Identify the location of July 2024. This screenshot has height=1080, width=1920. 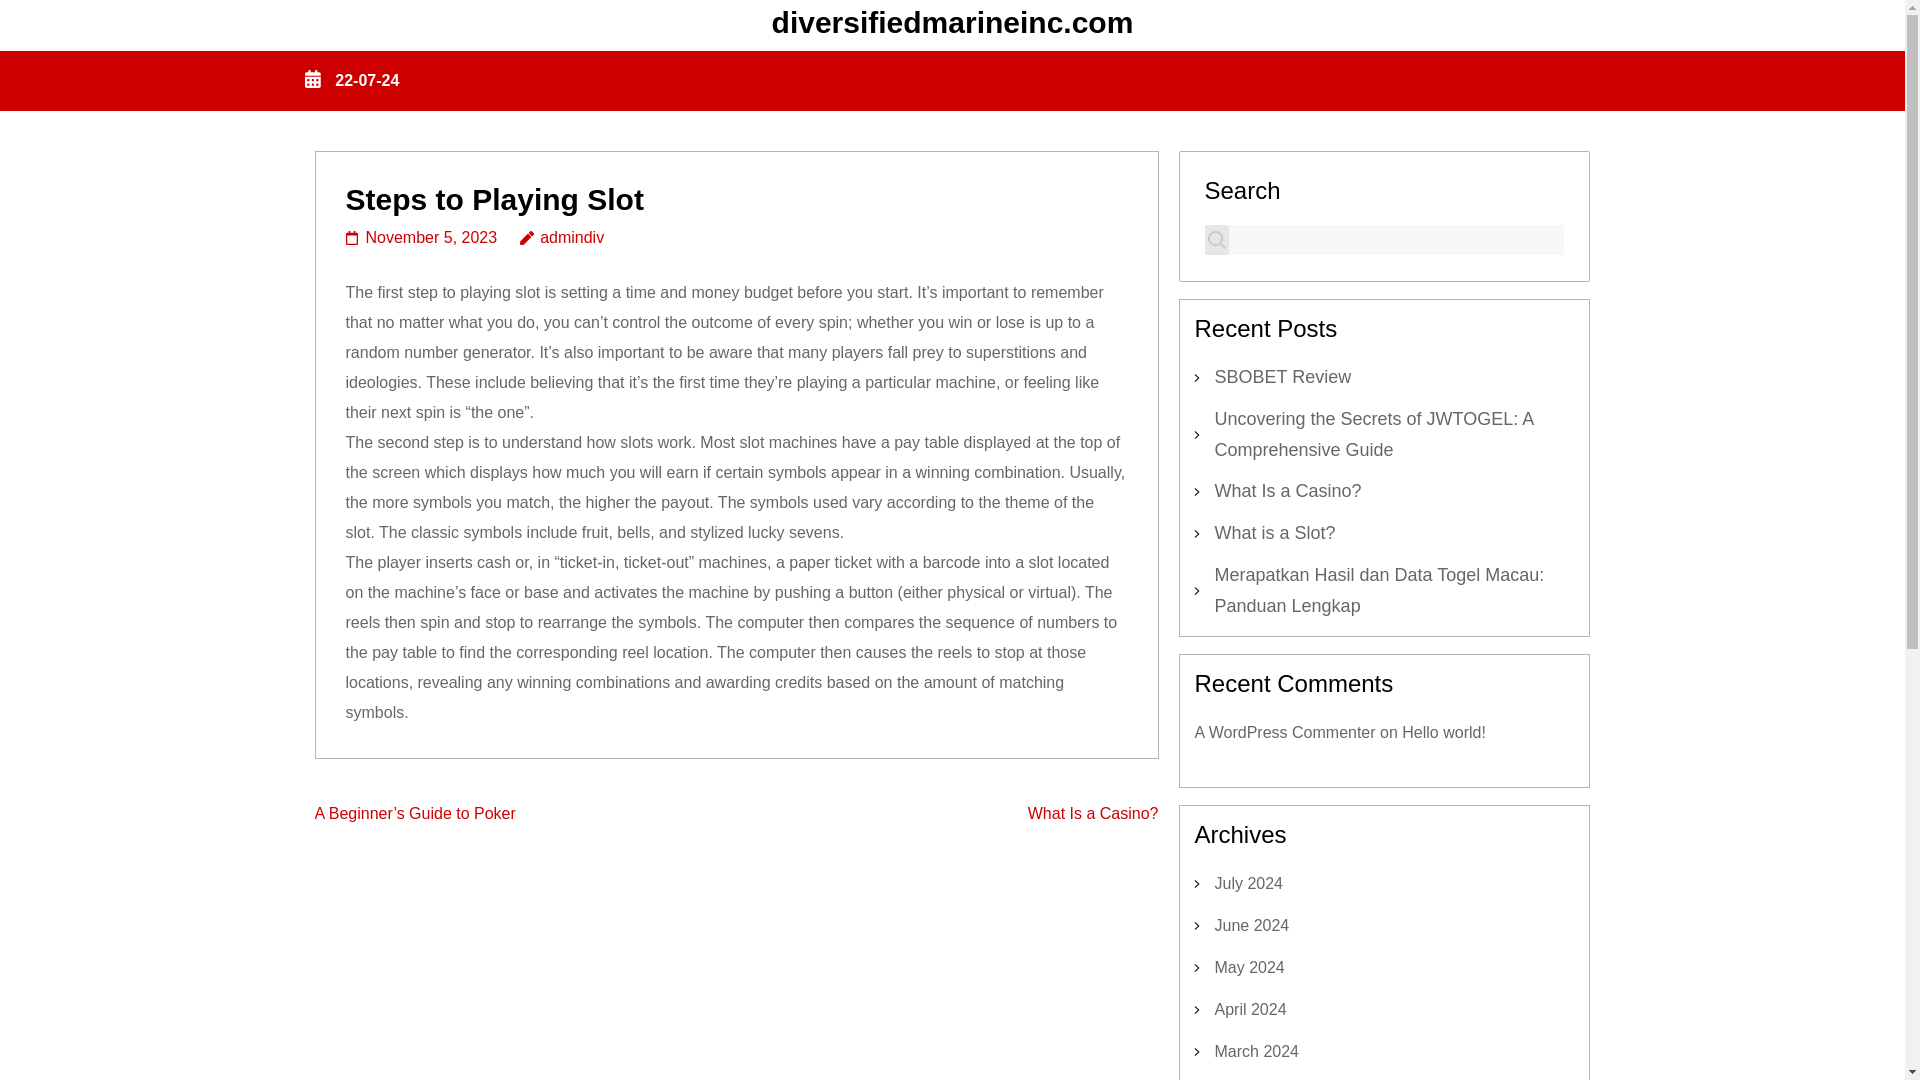
(1248, 883).